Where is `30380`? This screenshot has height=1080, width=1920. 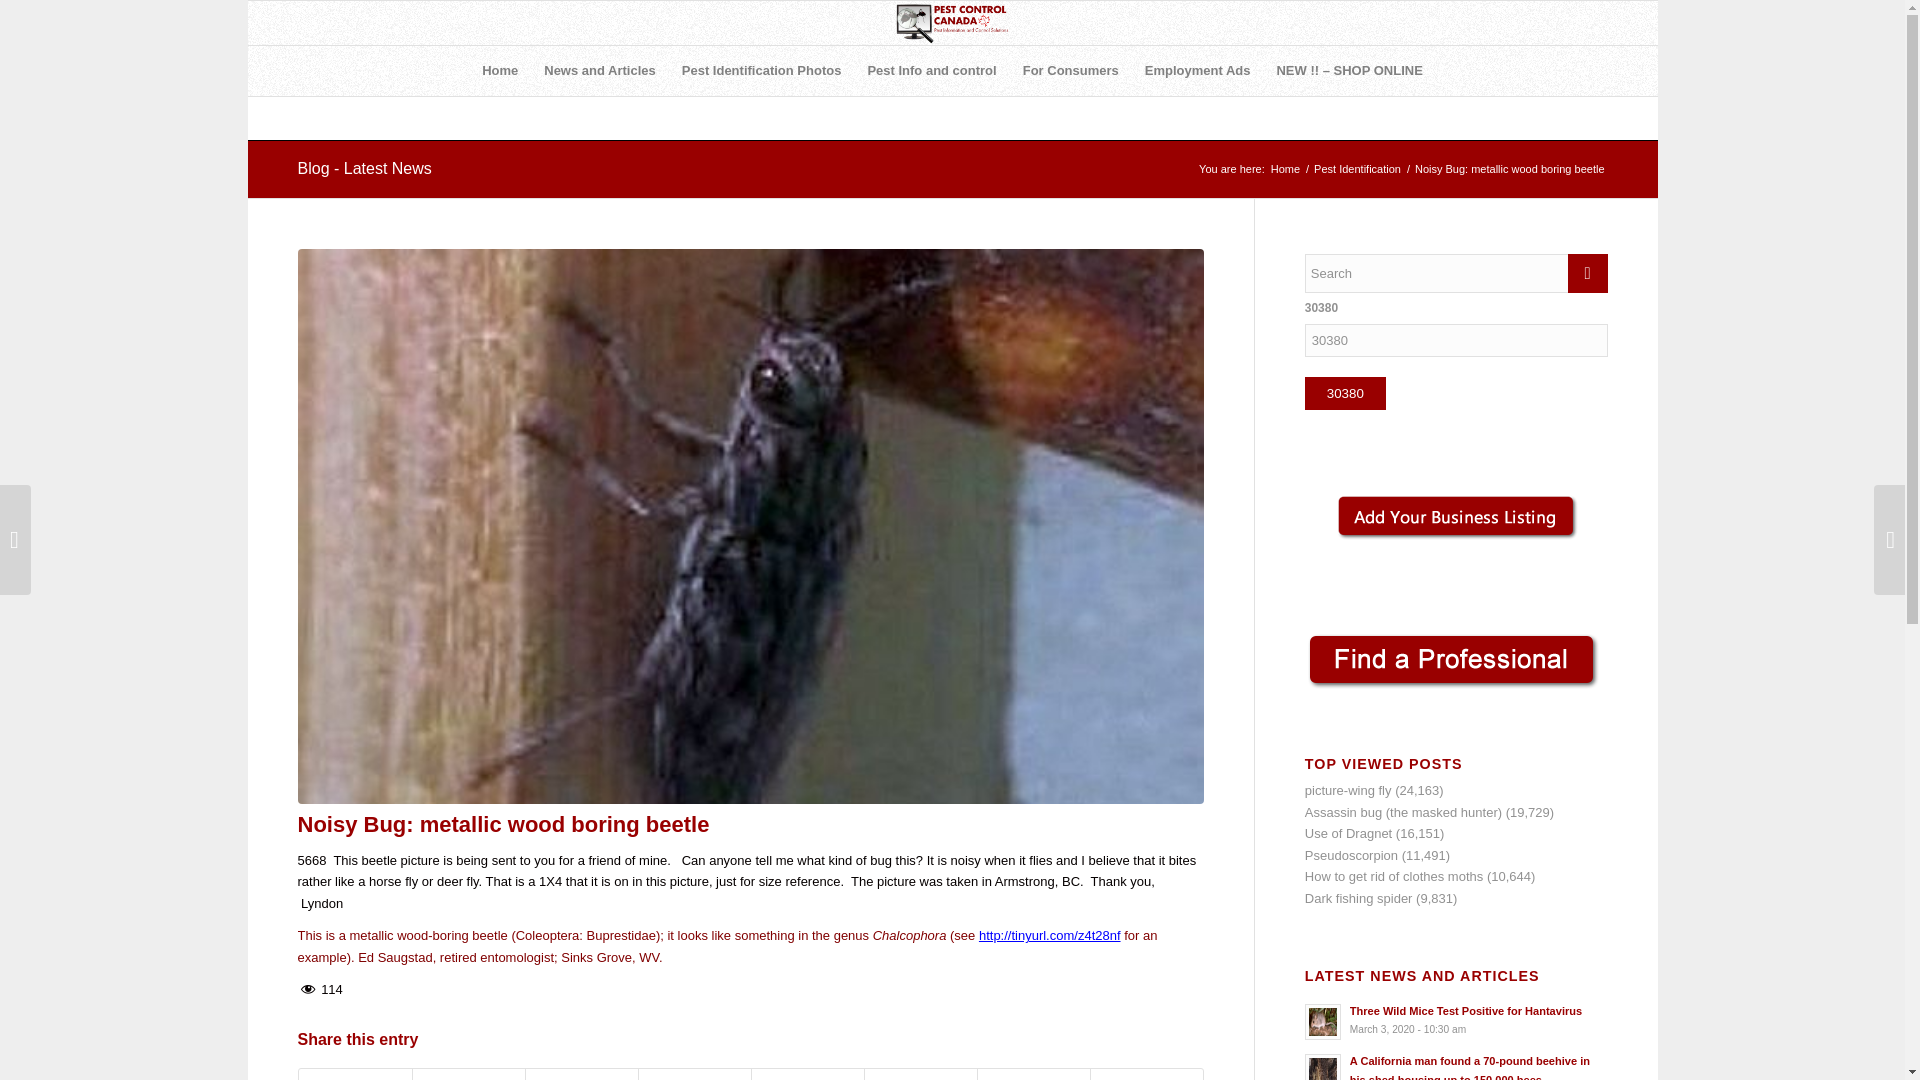 30380 is located at coordinates (1346, 393).